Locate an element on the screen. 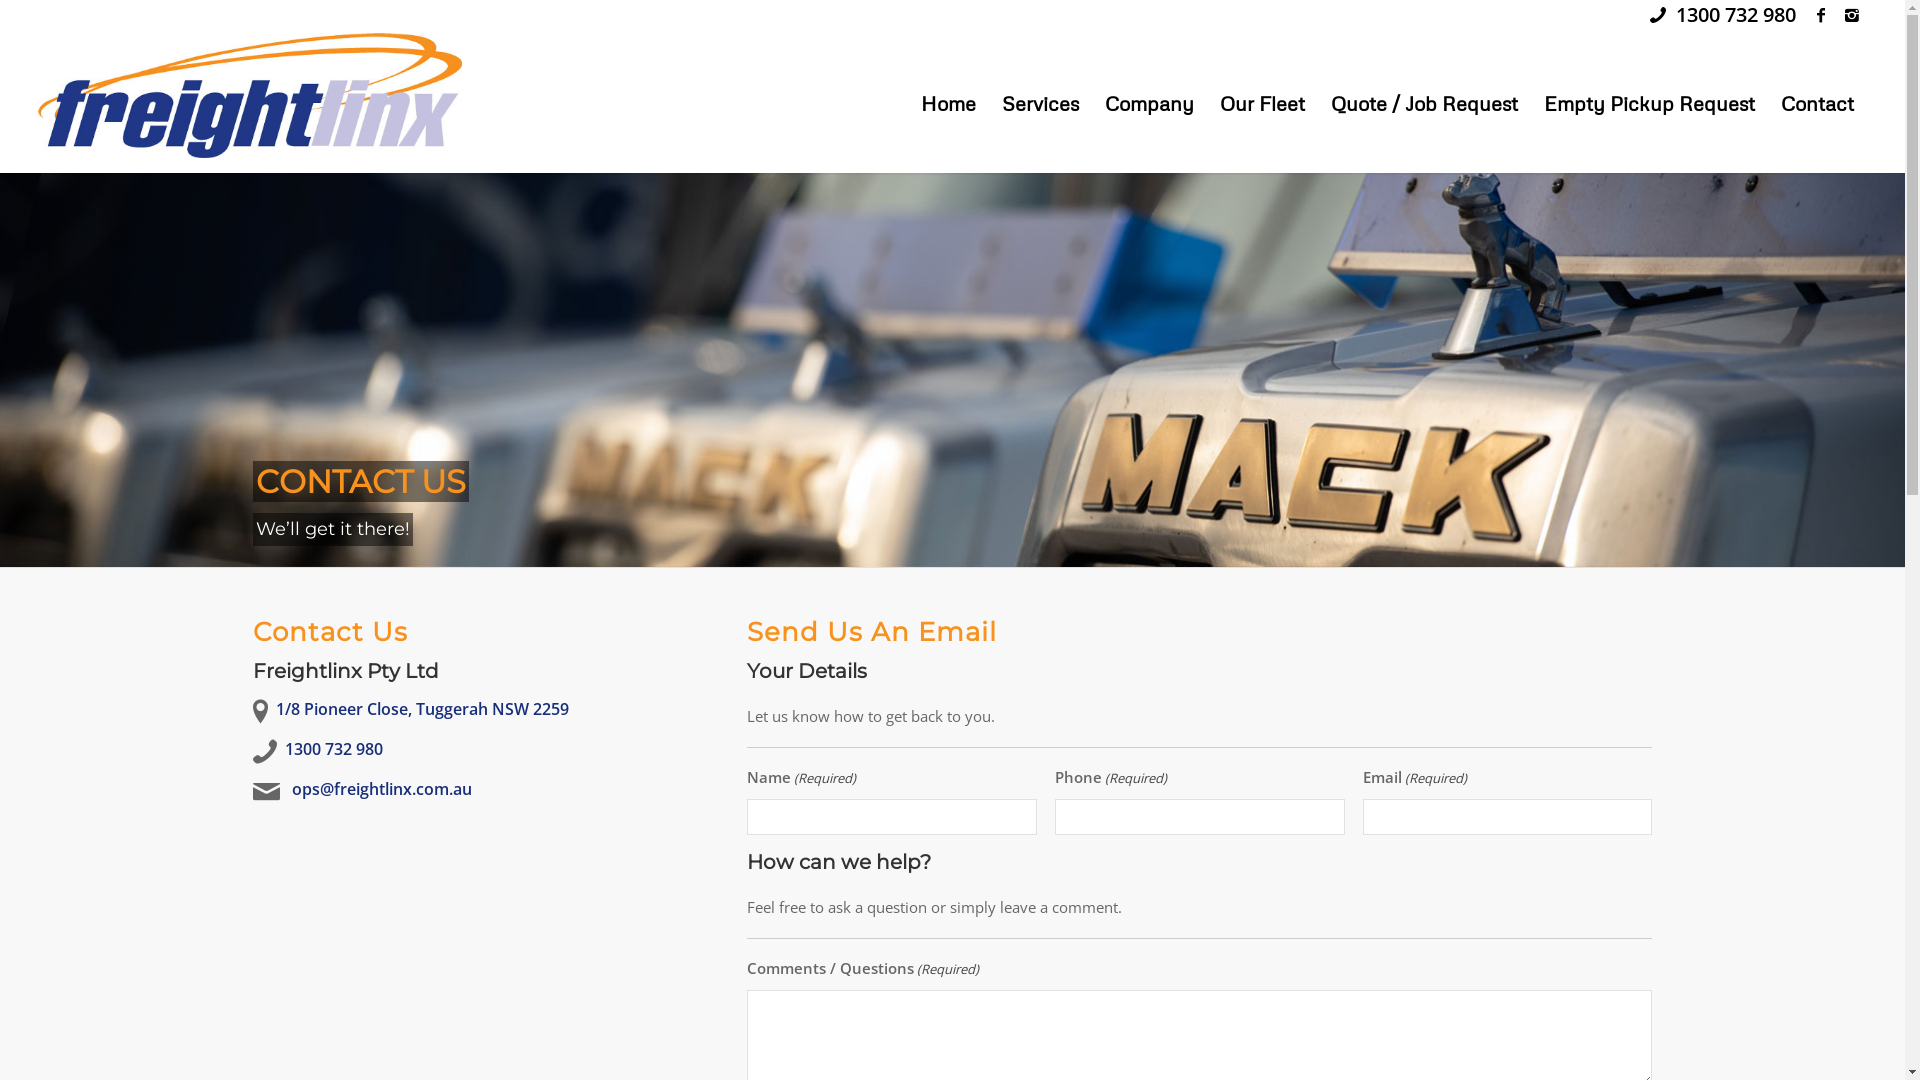 This screenshot has height=1080, width=1920. Instagram is located at coordinates (1852, 15).